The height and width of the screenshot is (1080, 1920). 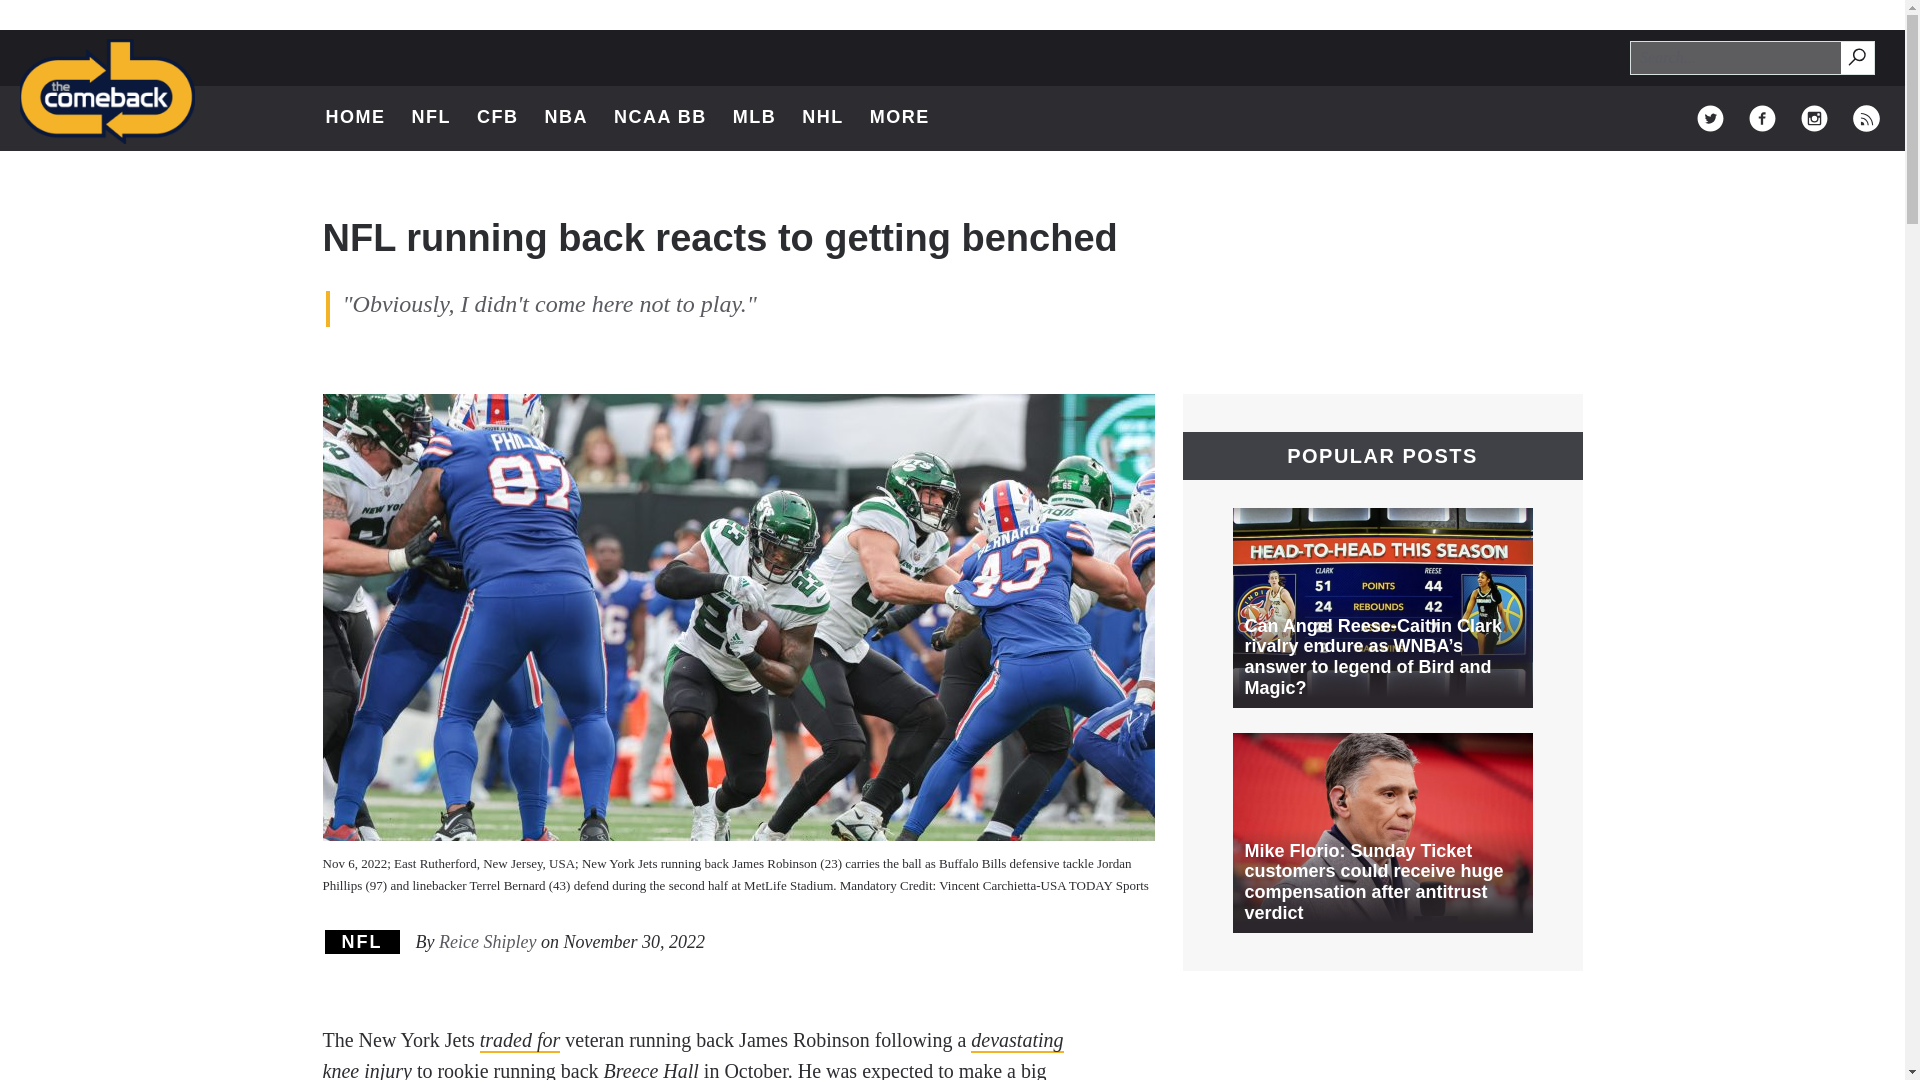 I want to click on NCAA BB, so click(x=1866, y=118).